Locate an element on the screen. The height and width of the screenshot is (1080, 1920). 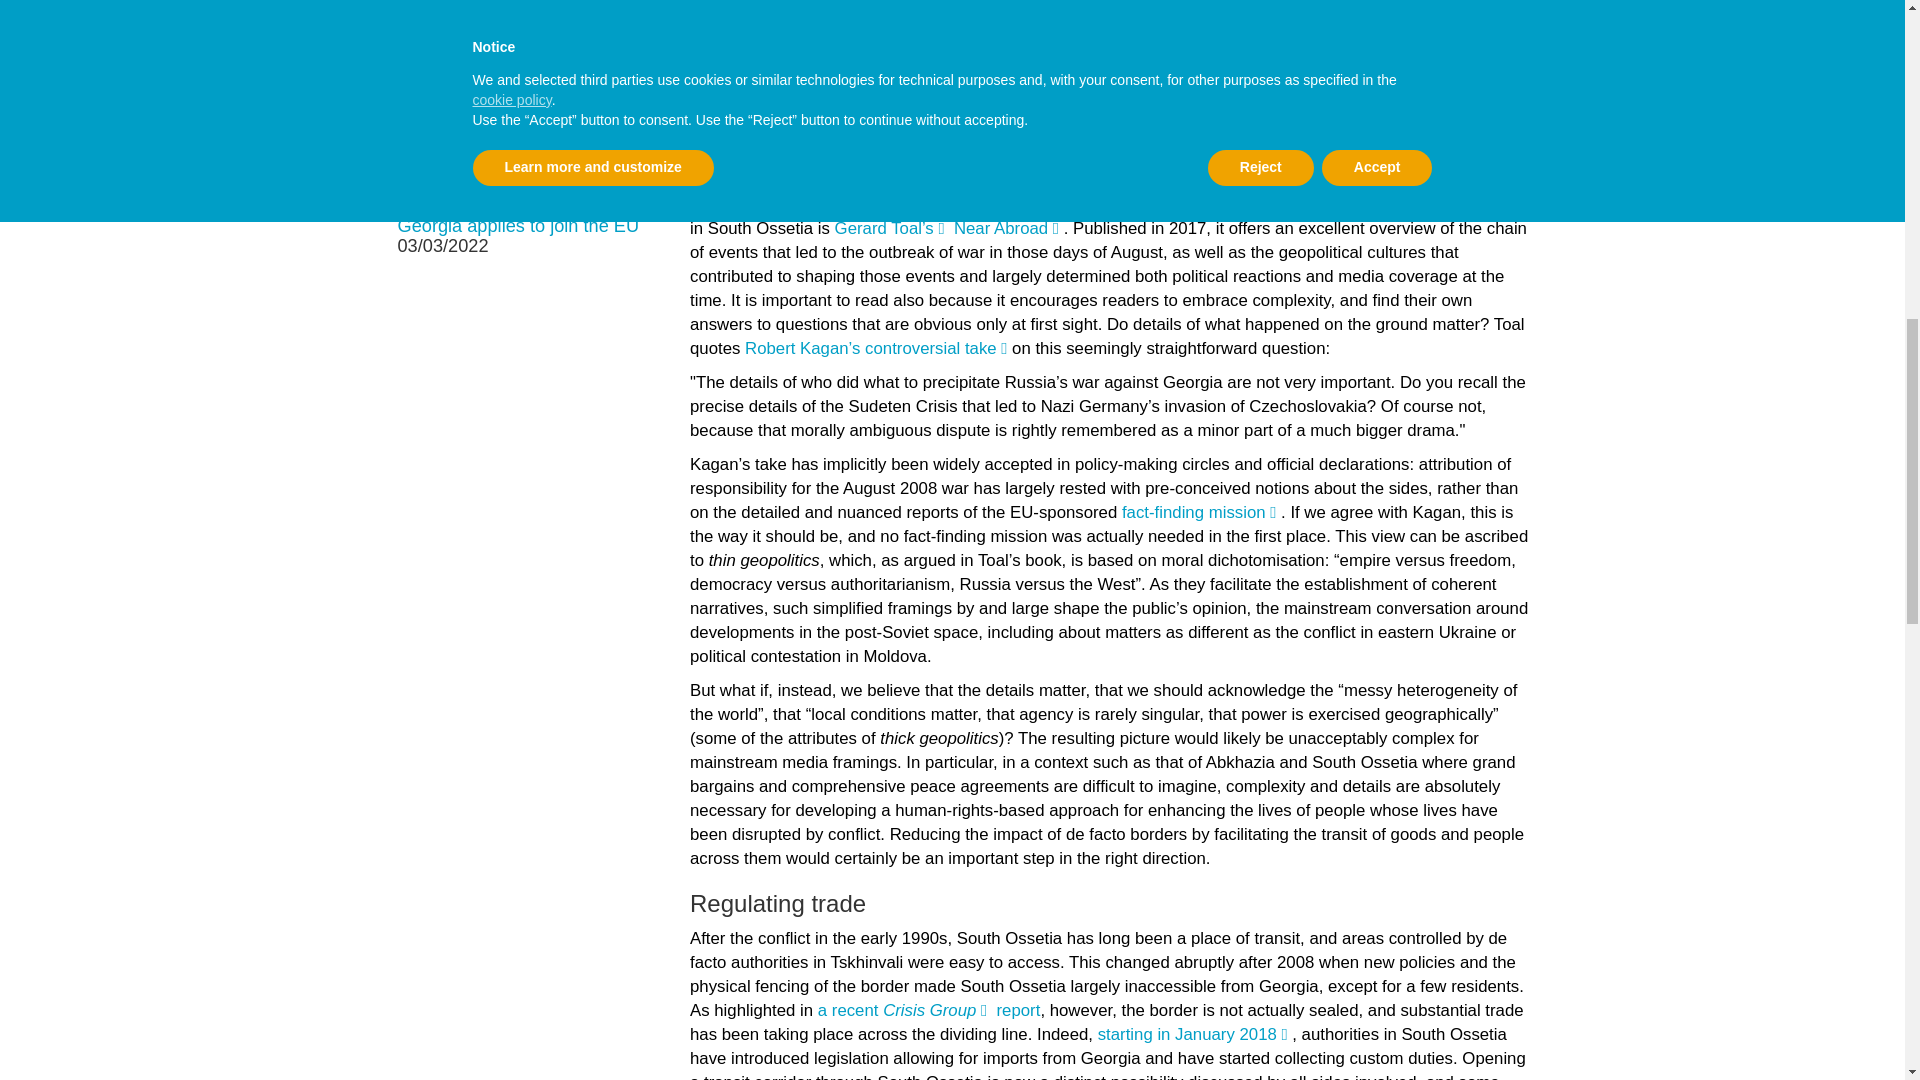
Link a Crisis Group is located at coordinates (938, 1010).